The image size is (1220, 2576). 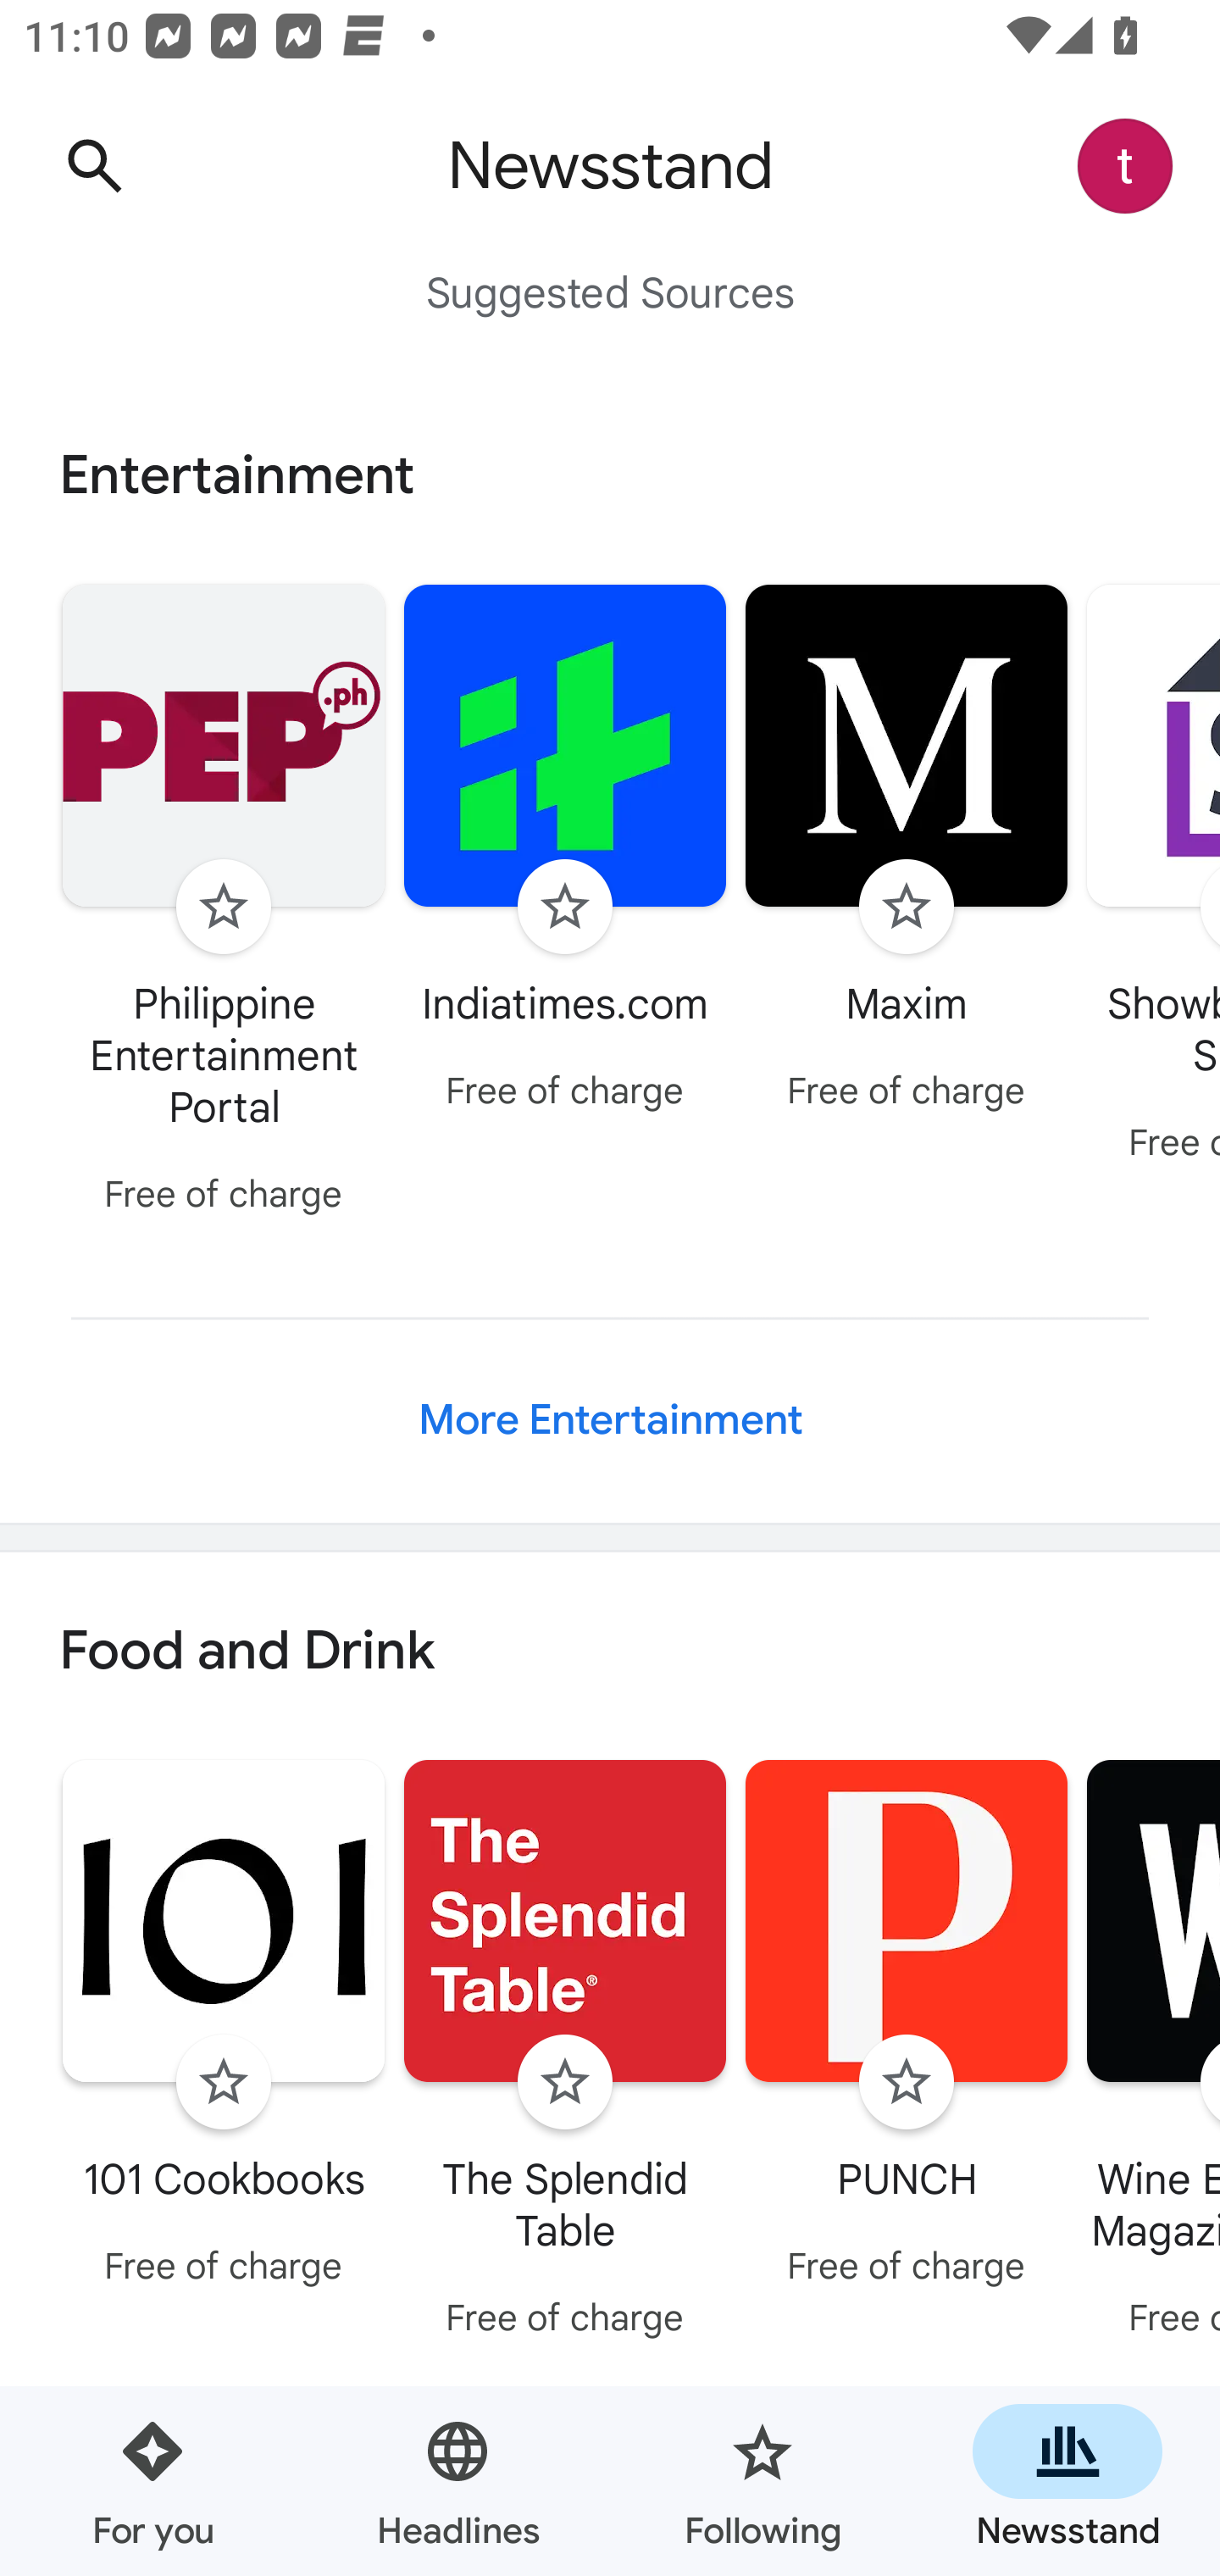 I want to click on Follow The Splendid Table Free of charge, so click(x=565, y=2054).